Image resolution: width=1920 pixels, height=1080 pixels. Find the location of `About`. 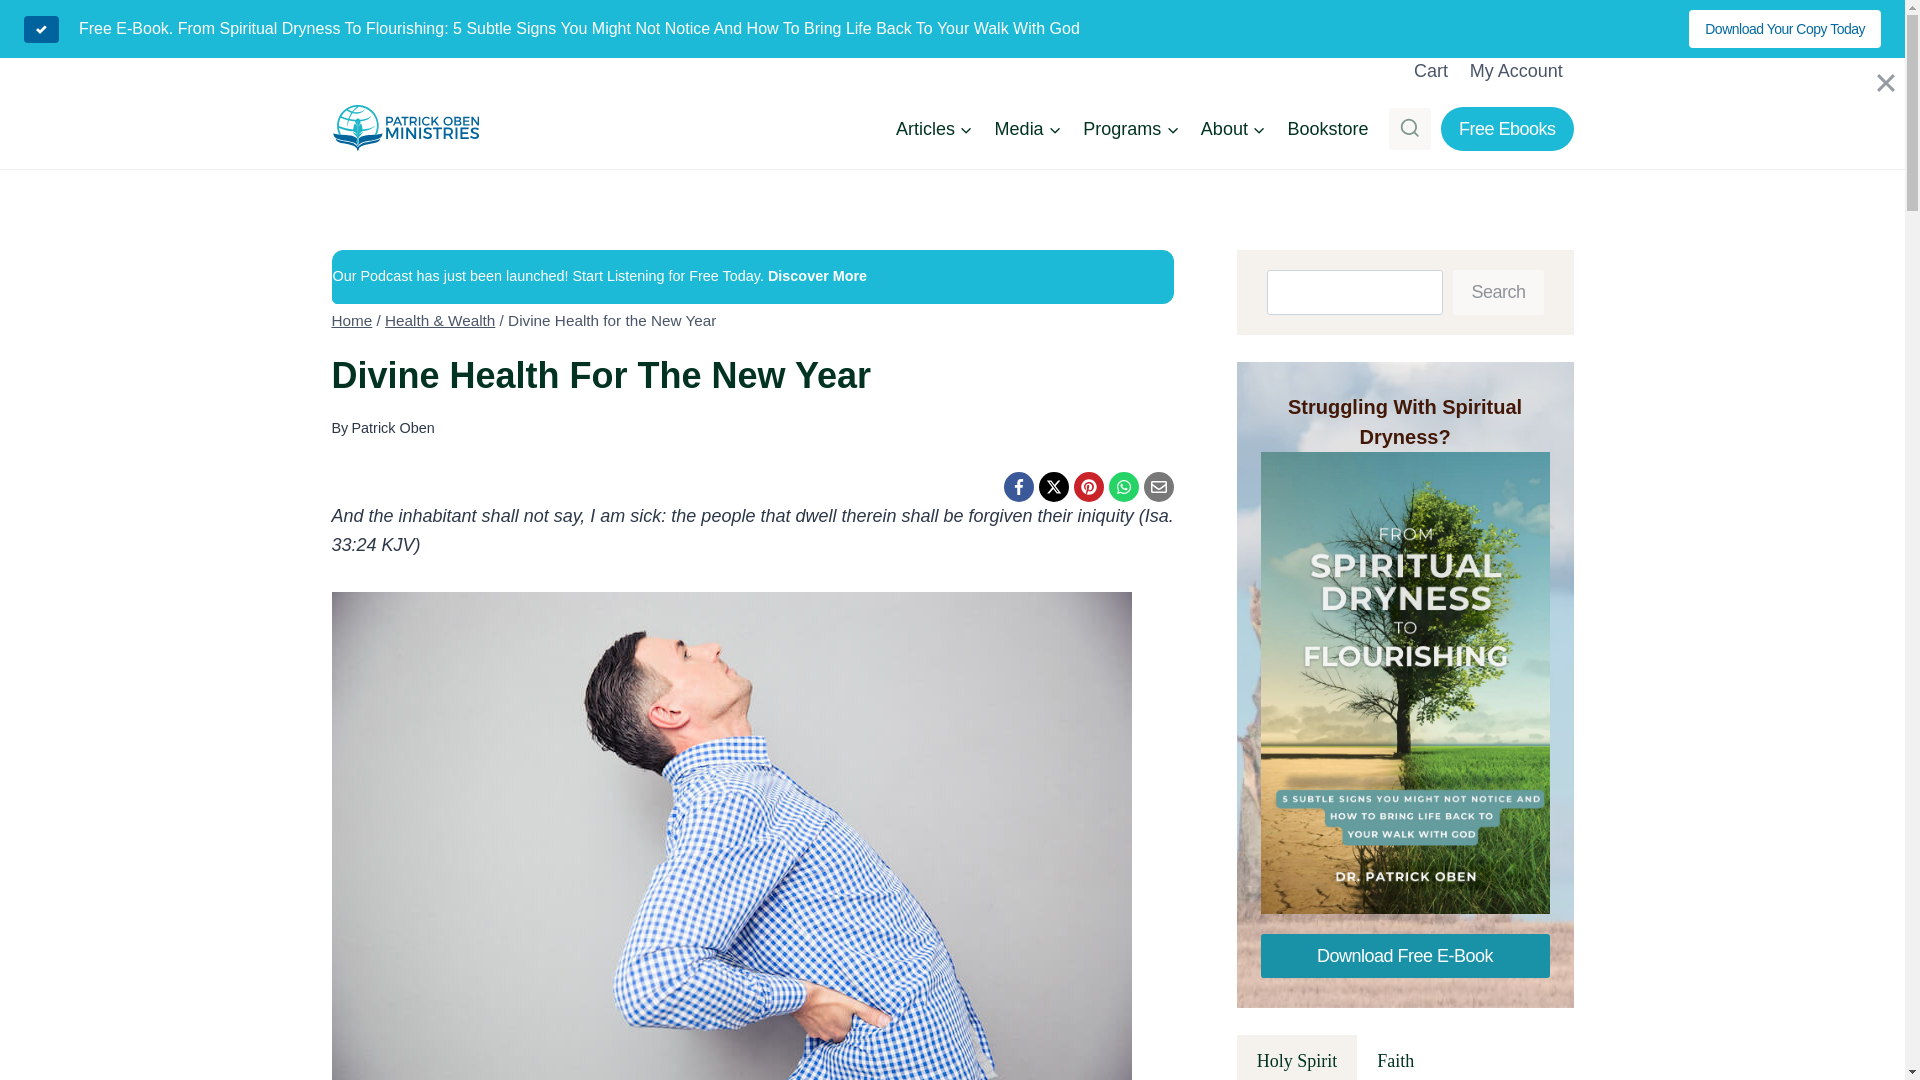

About is located at coordinates (1233, 128).